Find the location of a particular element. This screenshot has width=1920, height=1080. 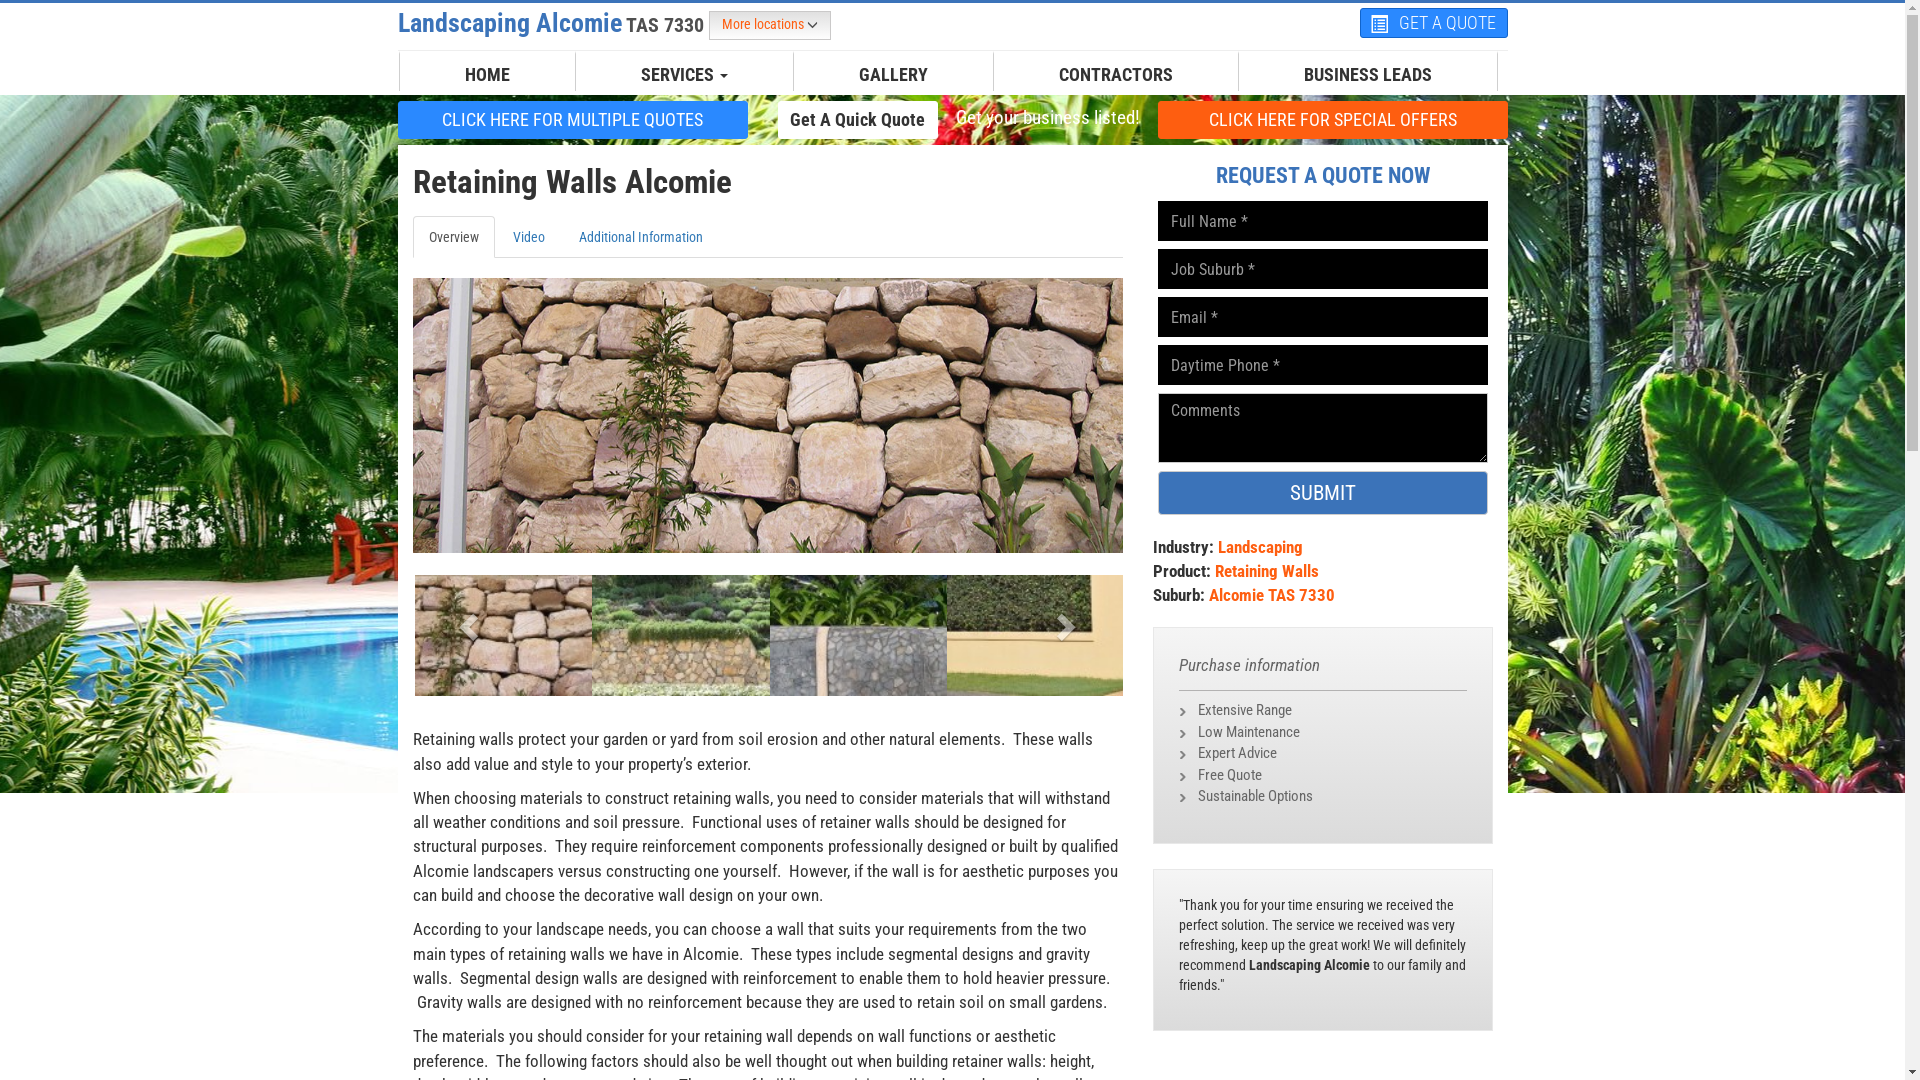

CLICK HERE FOR SPECIAL OFFERS is located at coordinates (1333, 120).